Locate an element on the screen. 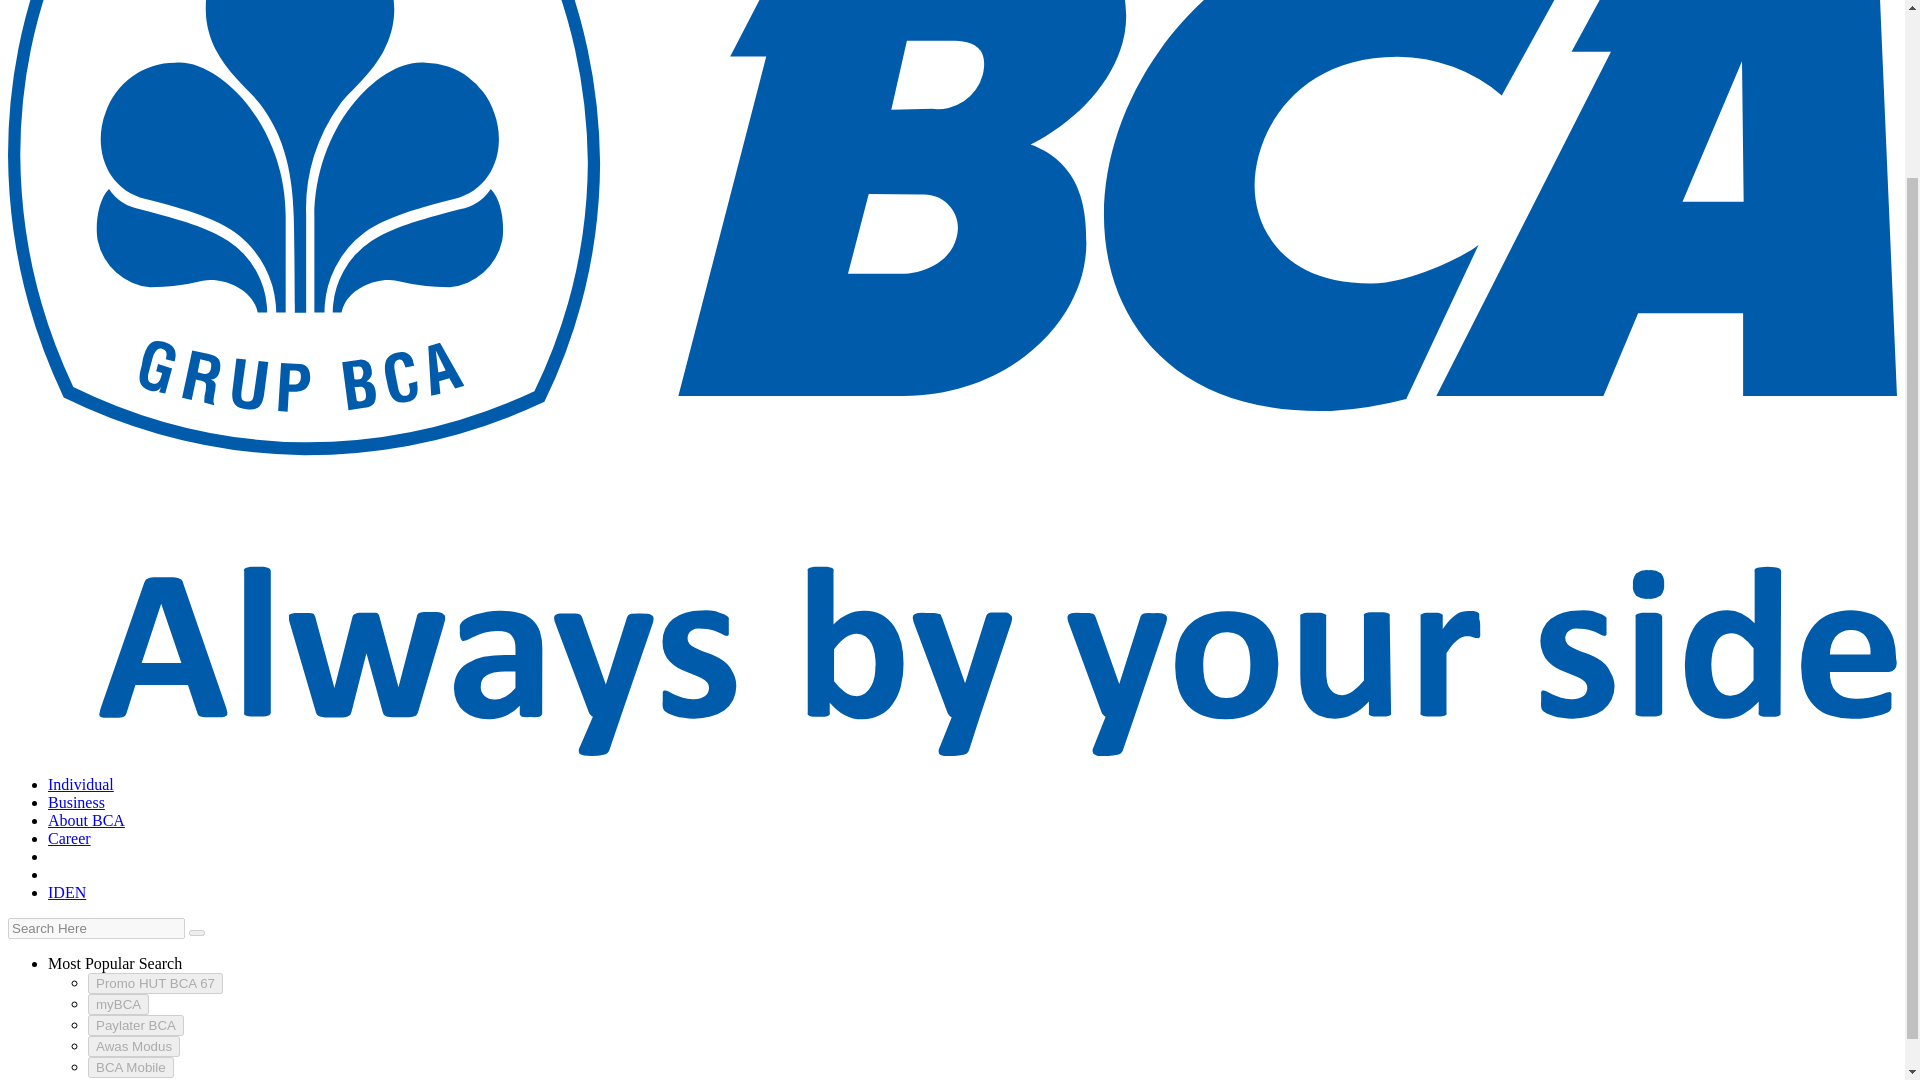 This screenshot has width=1920, height=1080. About BCA is located at coordinates (86, 820).